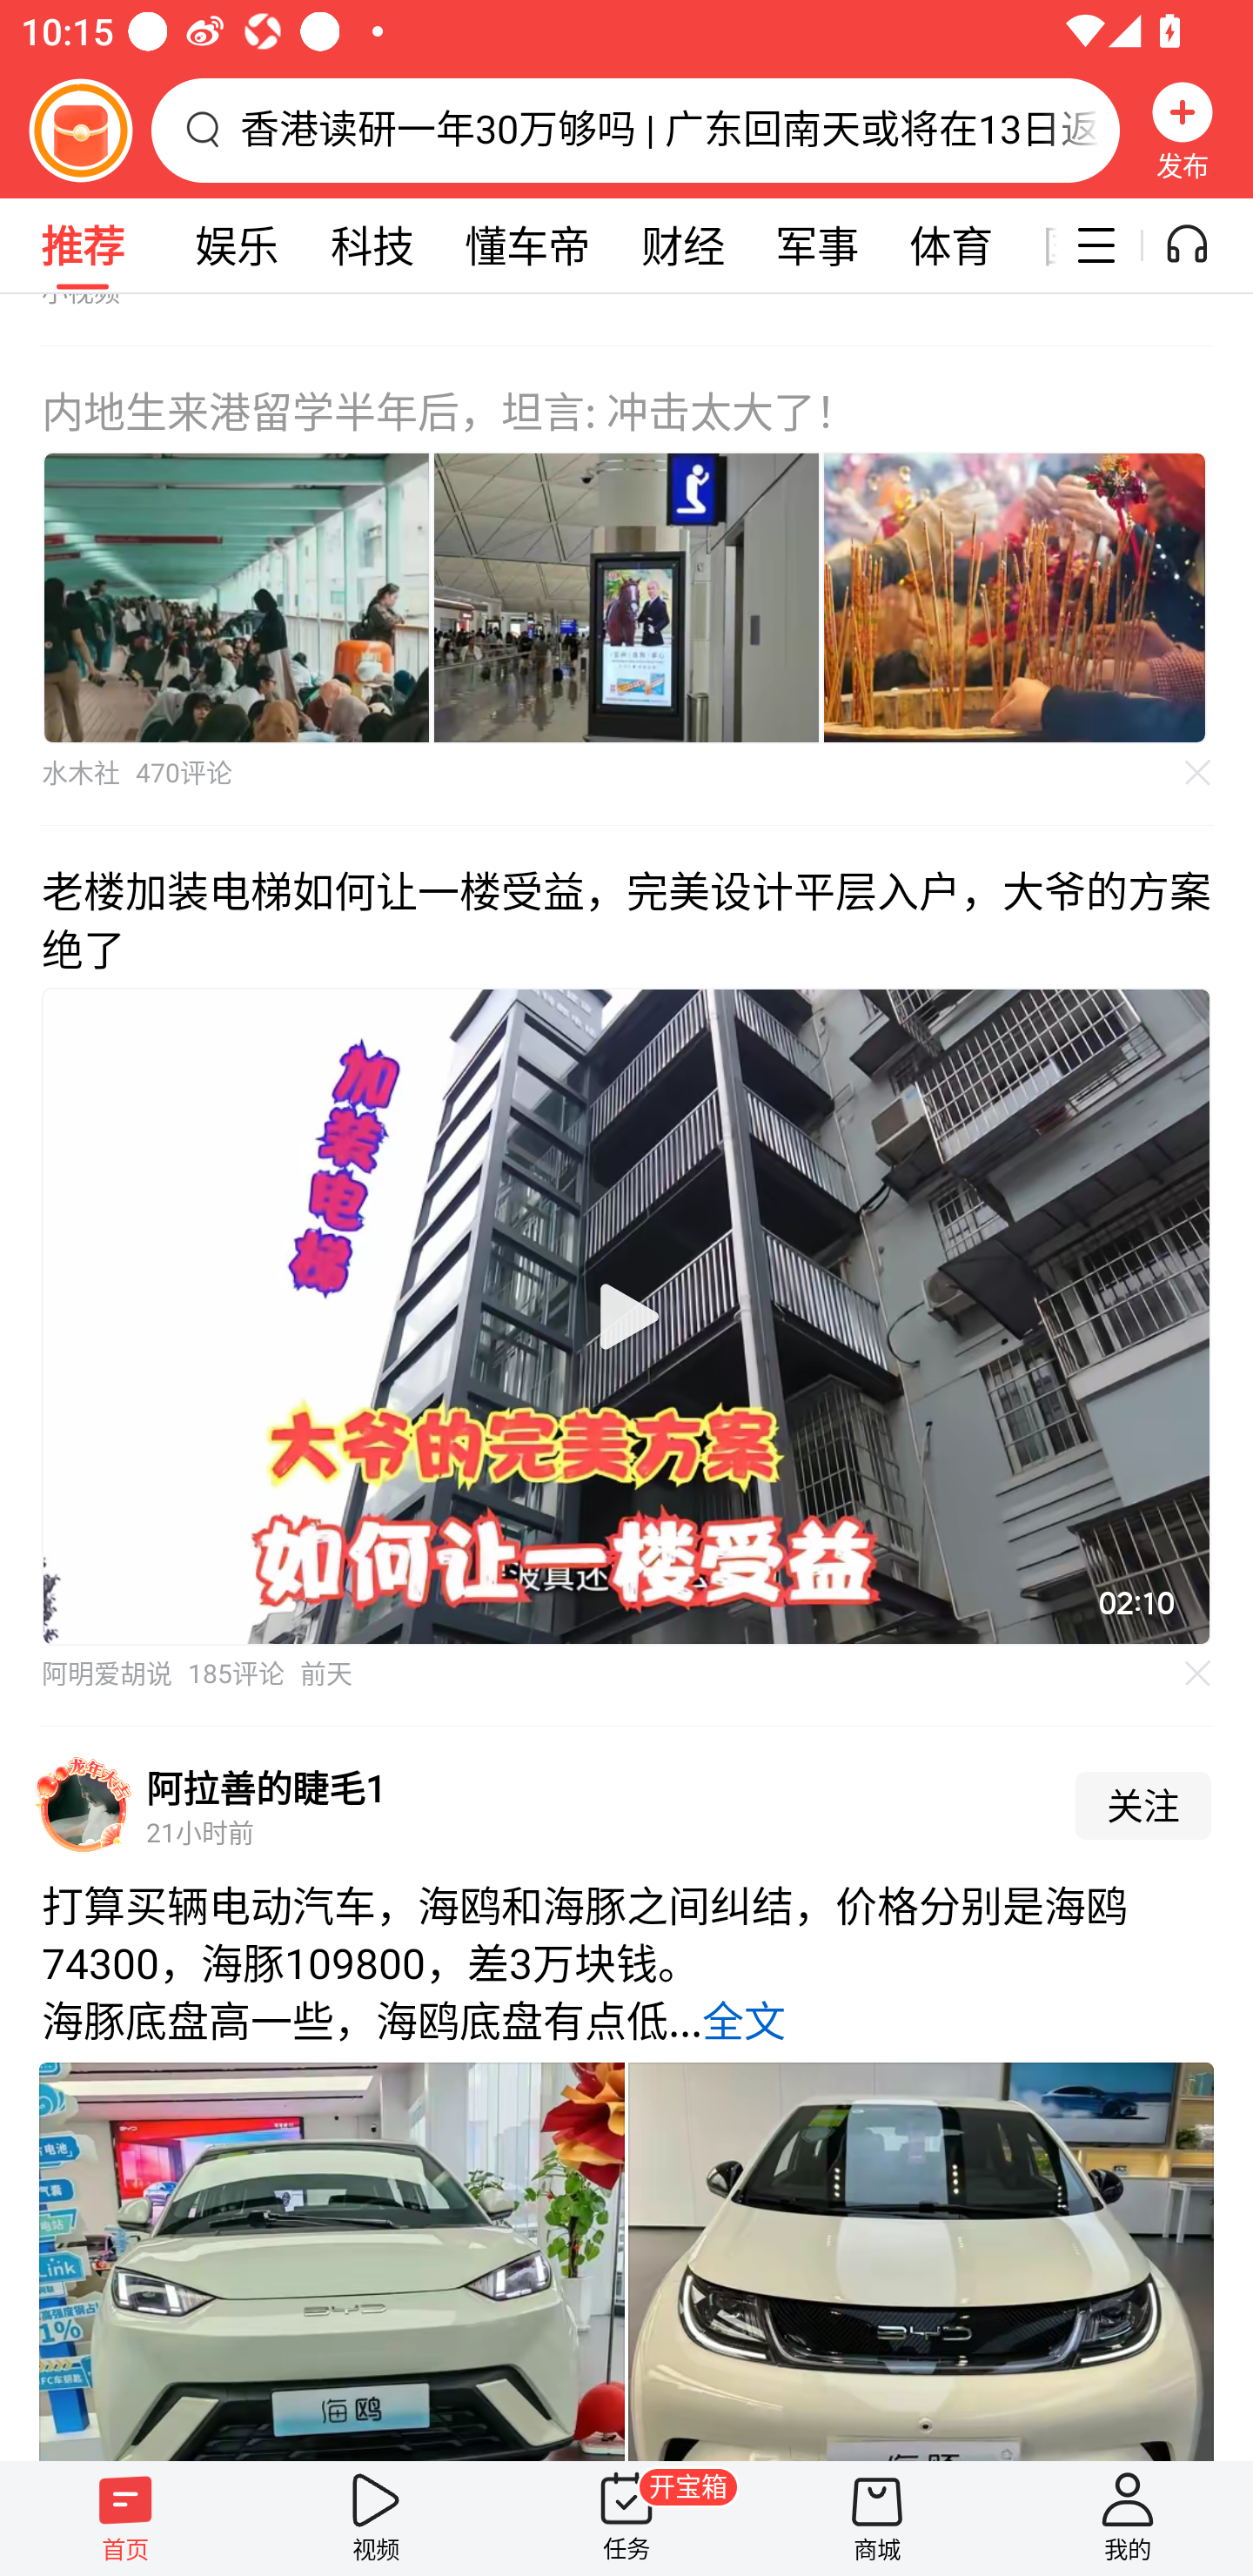 The height and width of the screenshot is (2576, 1253). I want to click on 不感兴趣, so click(1198, 1674).